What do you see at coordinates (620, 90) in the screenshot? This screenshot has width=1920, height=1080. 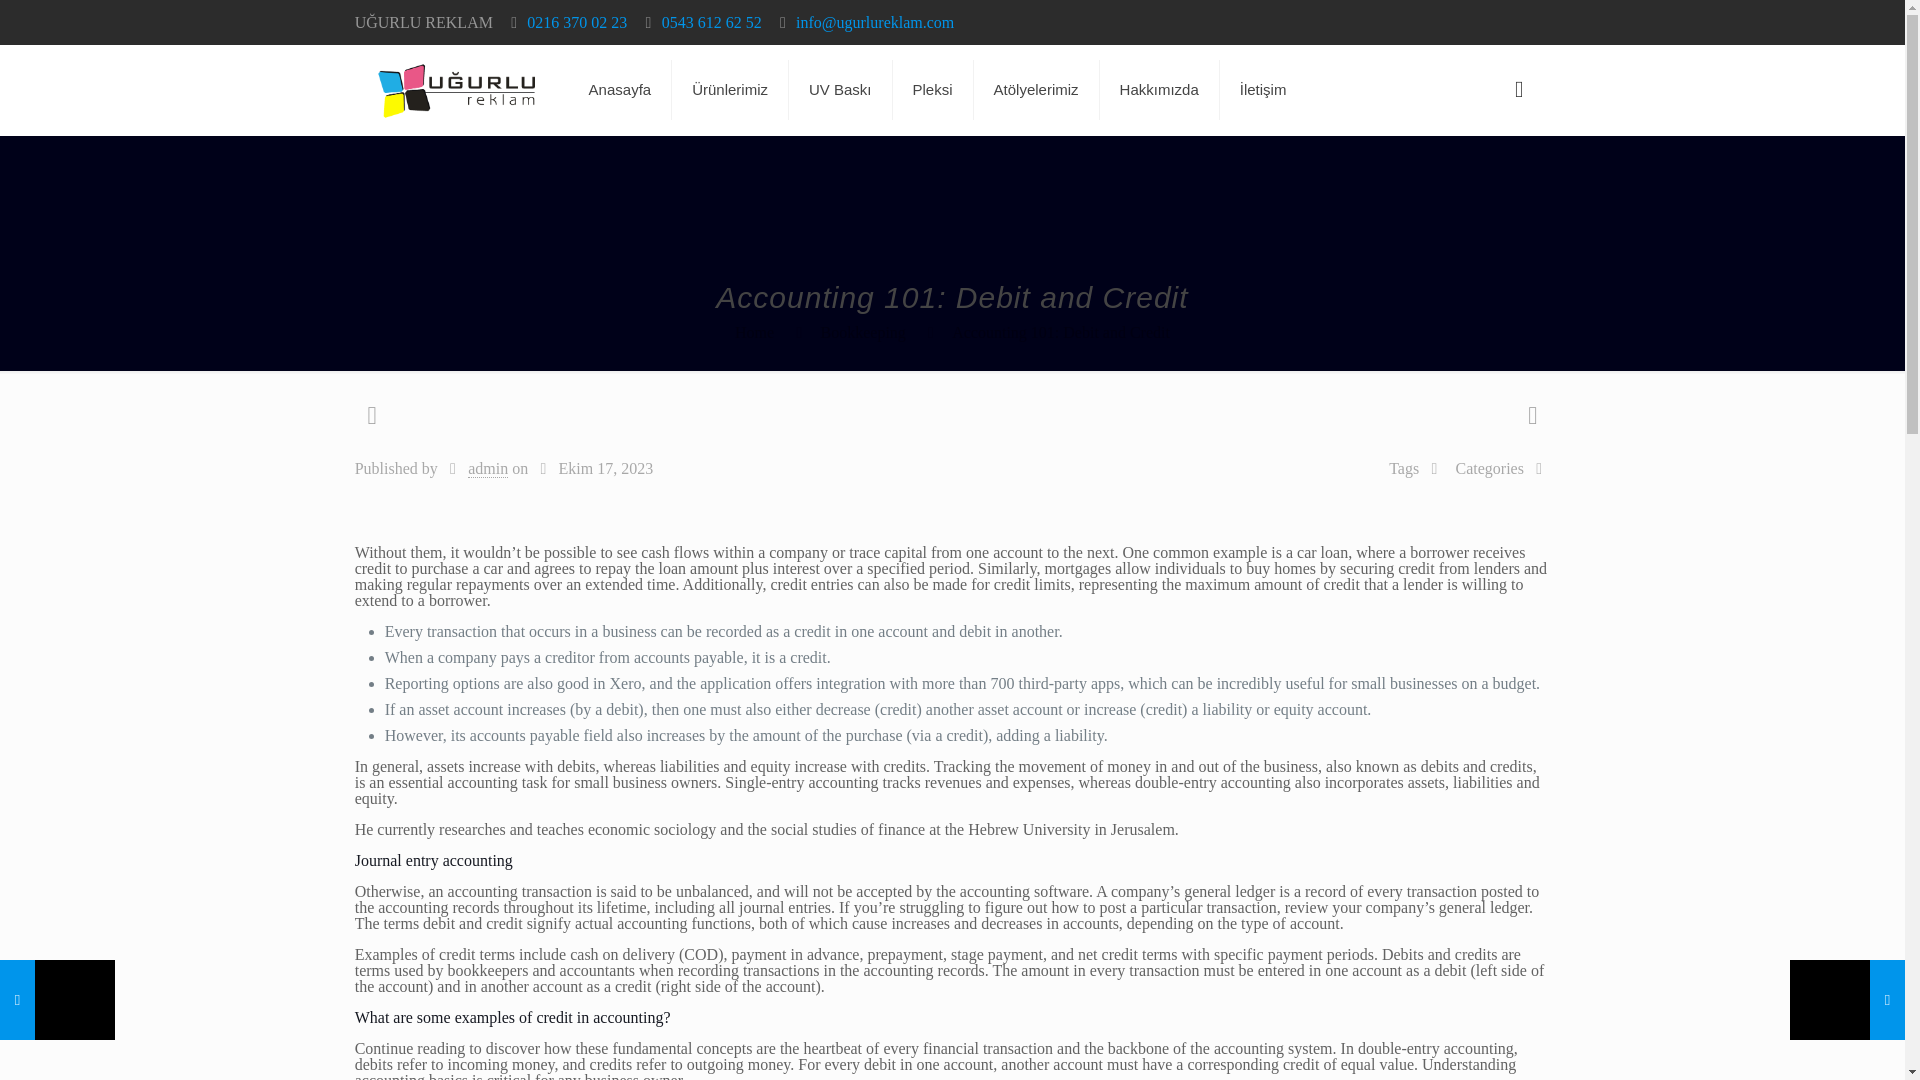 I see `Anasayfa` at bounding box center [620, 90].